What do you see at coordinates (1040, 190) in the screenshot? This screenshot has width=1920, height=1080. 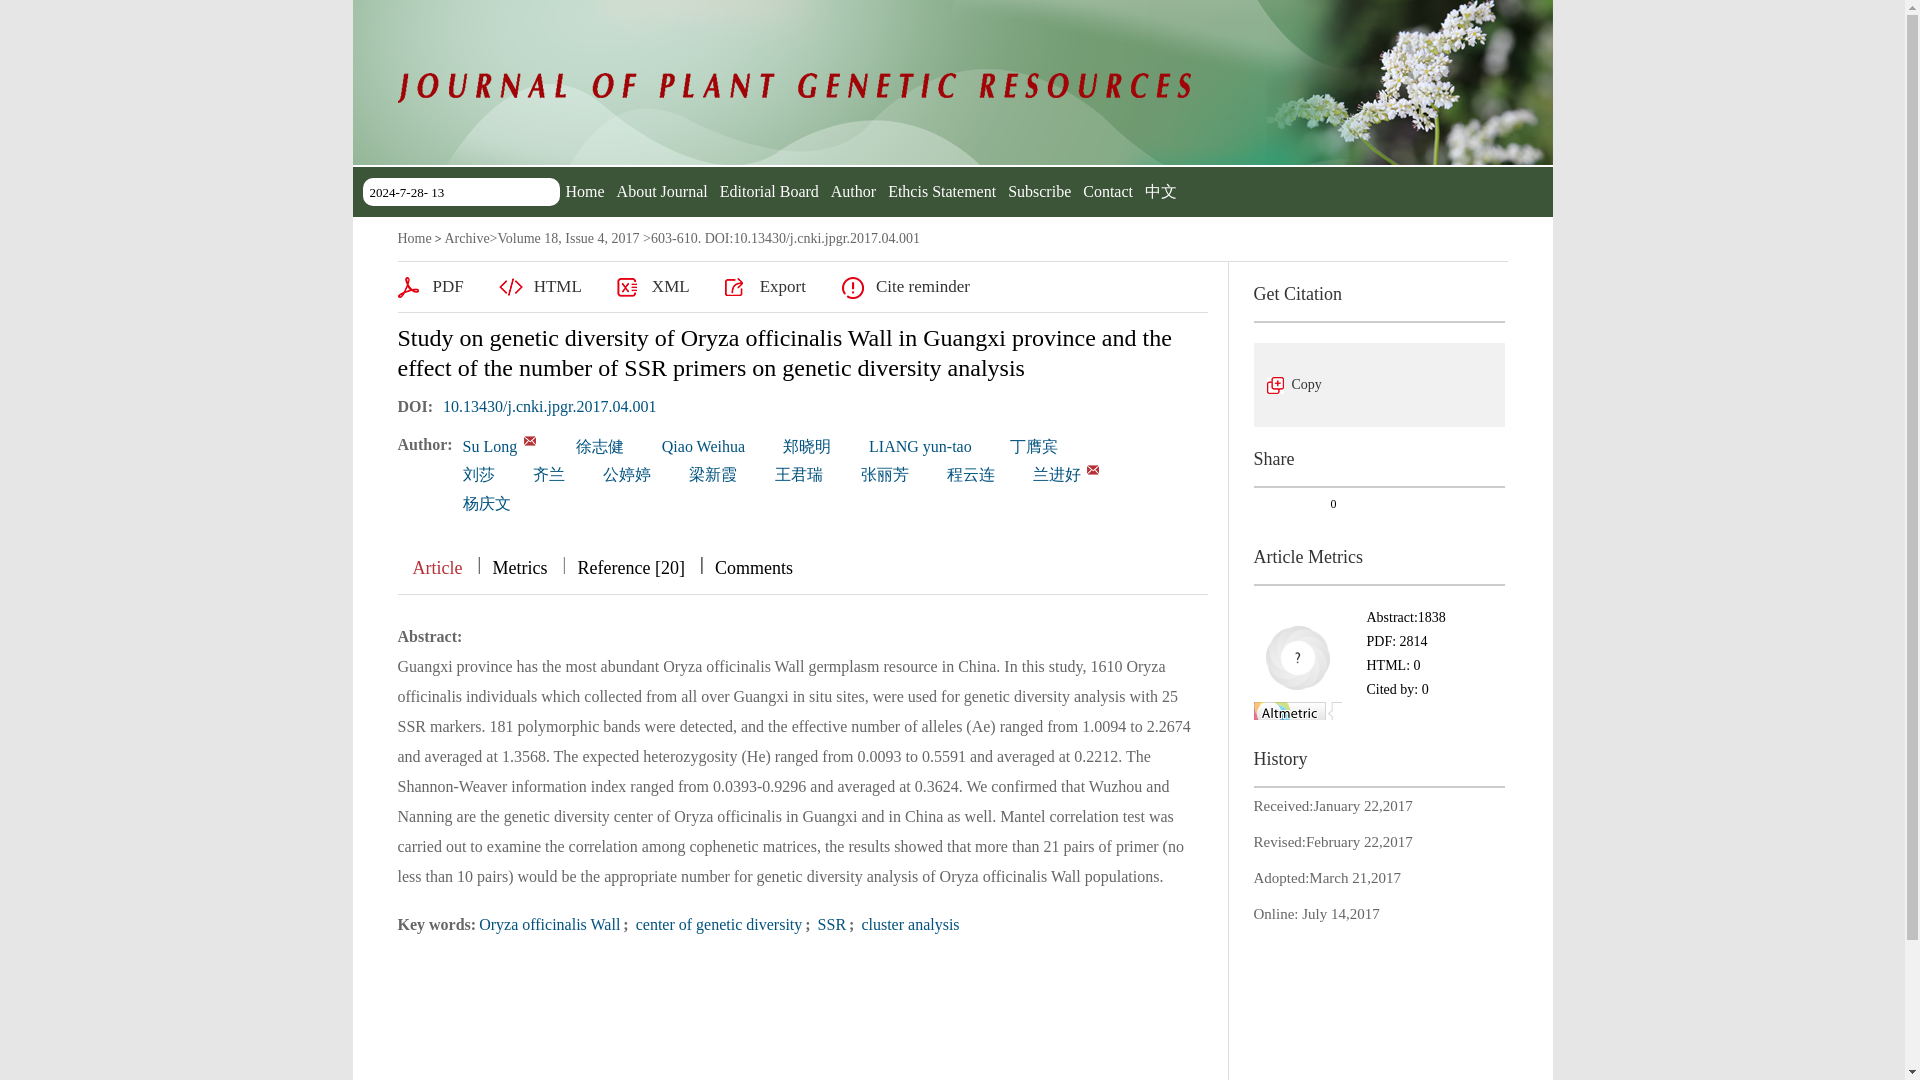 I see `Subscribe` at bounding box center [1040, 190].